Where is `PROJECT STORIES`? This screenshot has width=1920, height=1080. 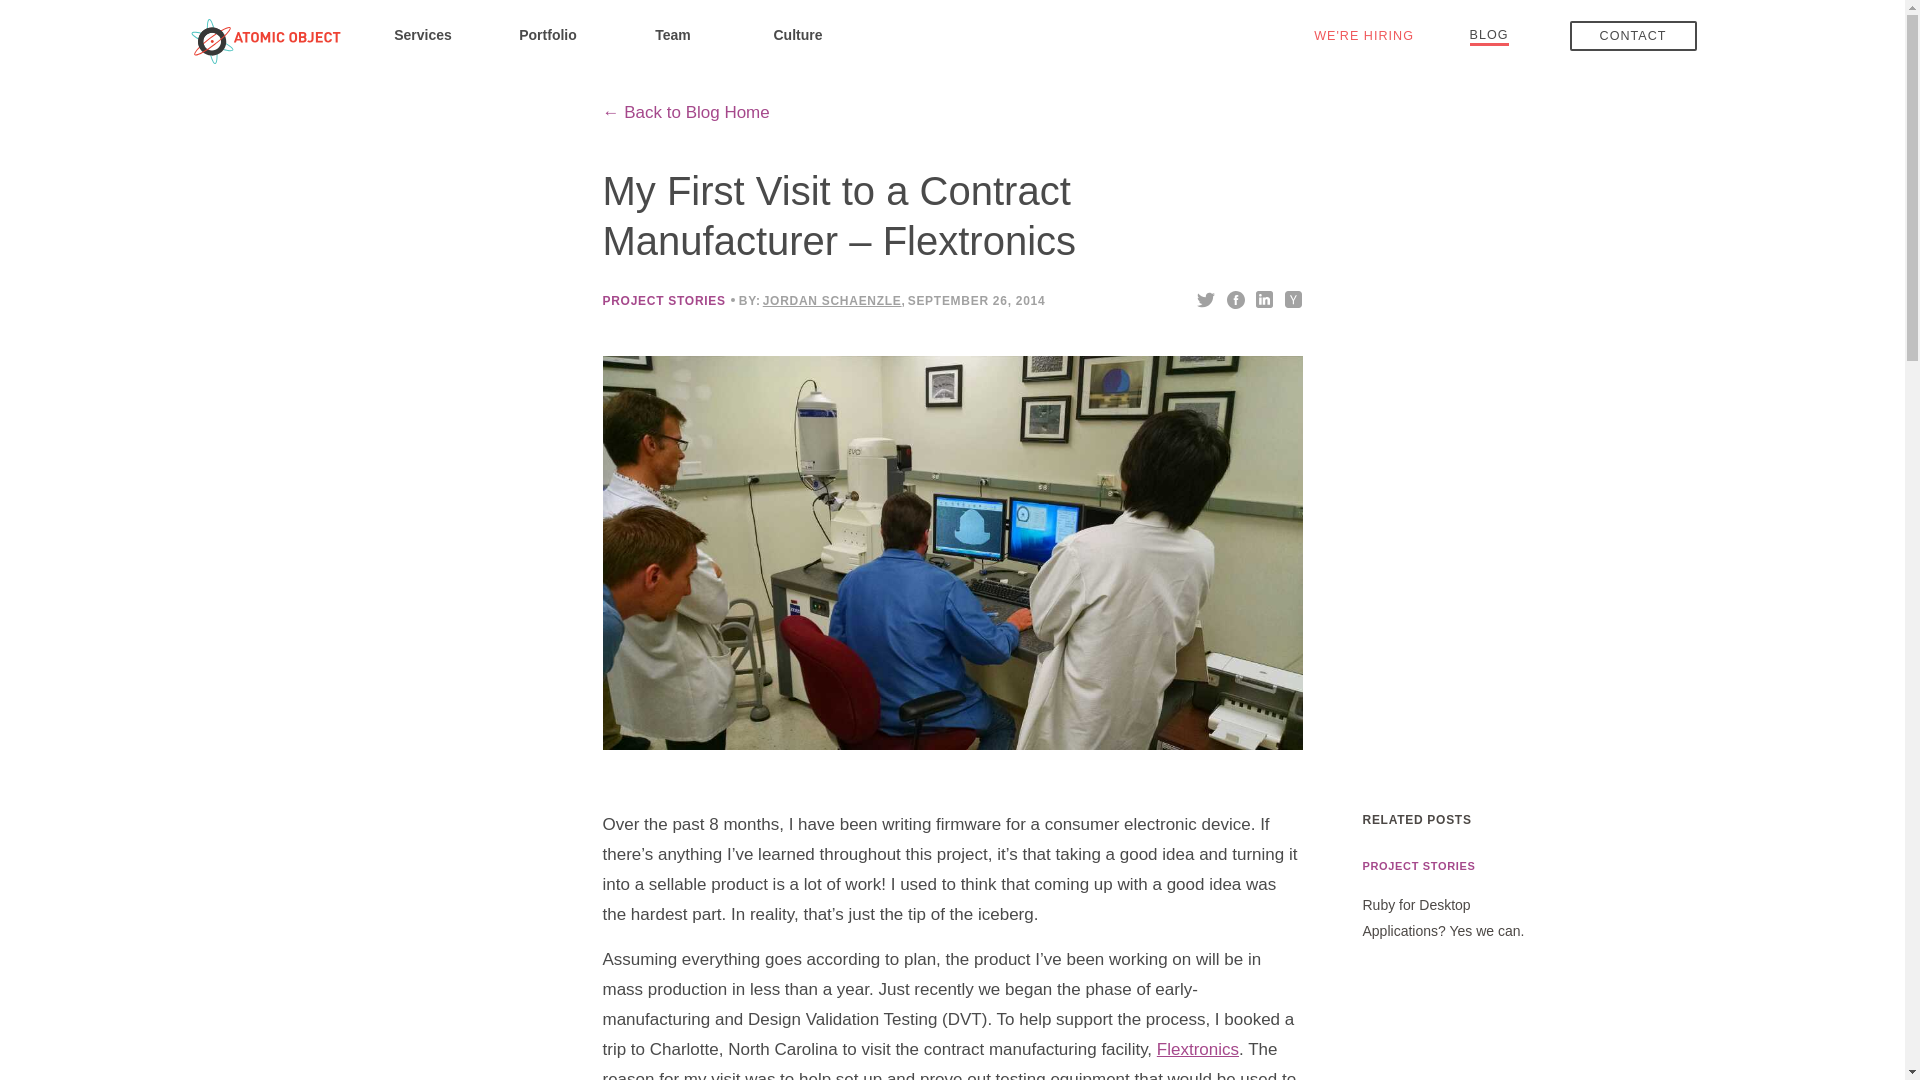
PROJECT STORIES is located at coordinates (664, 300).